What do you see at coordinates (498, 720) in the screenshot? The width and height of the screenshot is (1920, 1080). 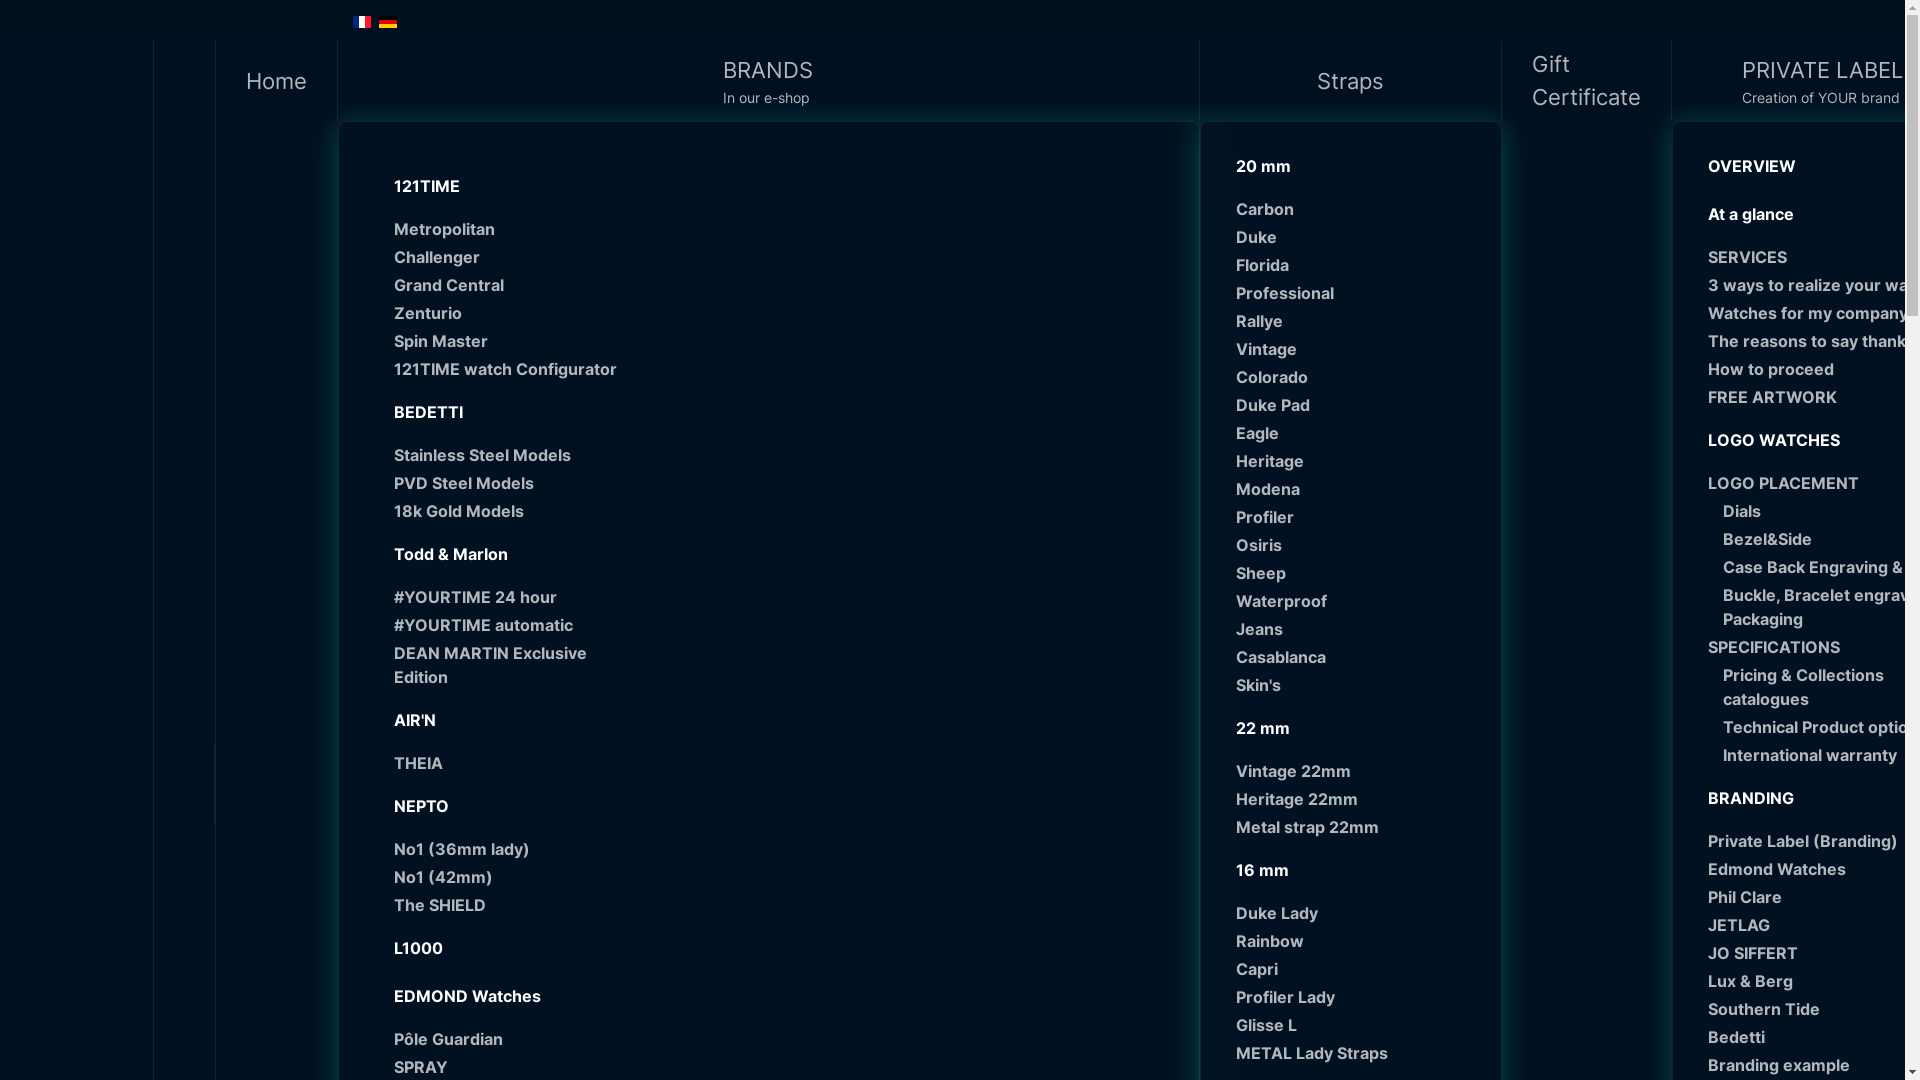 I see `AIR'N` at bounding box center [498, 720].